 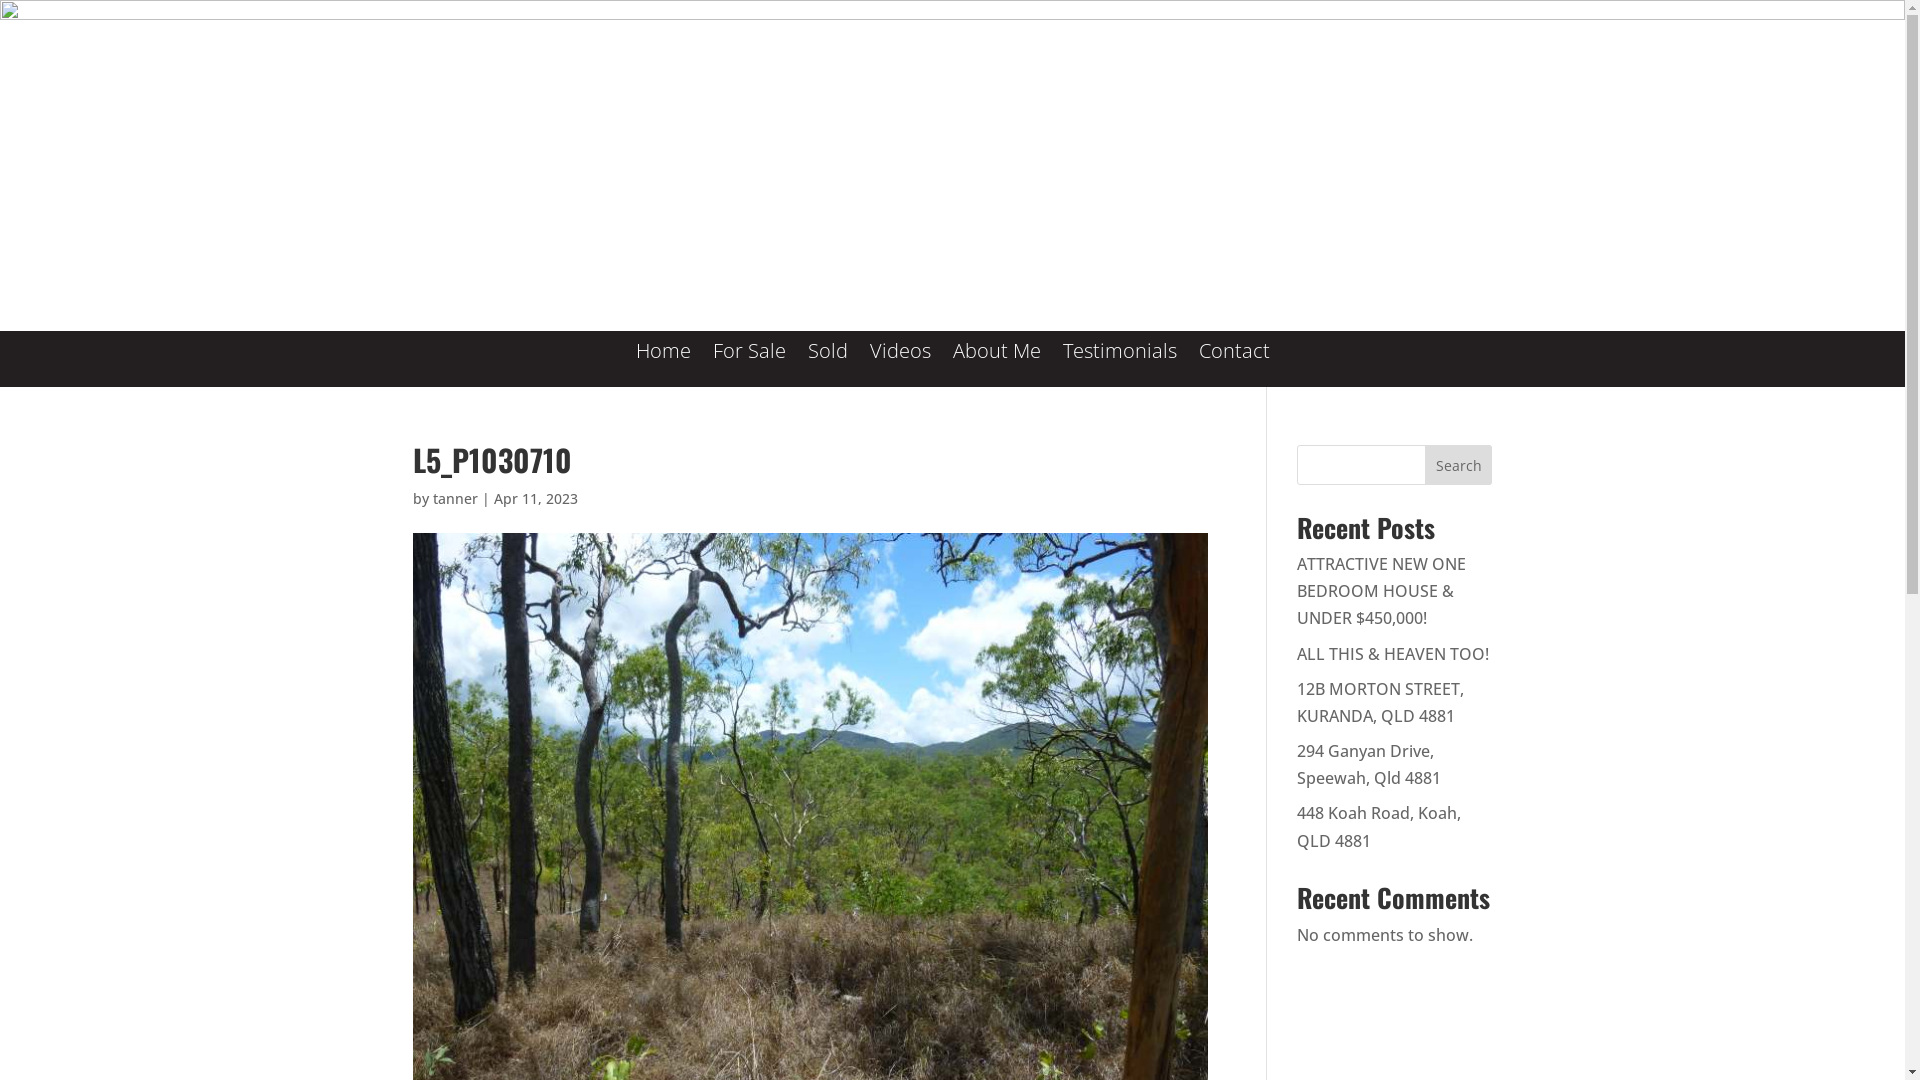 I want to click on 294 Ganyan Drive, Speewah, Qld 4881, so click(x=1369, y=764).